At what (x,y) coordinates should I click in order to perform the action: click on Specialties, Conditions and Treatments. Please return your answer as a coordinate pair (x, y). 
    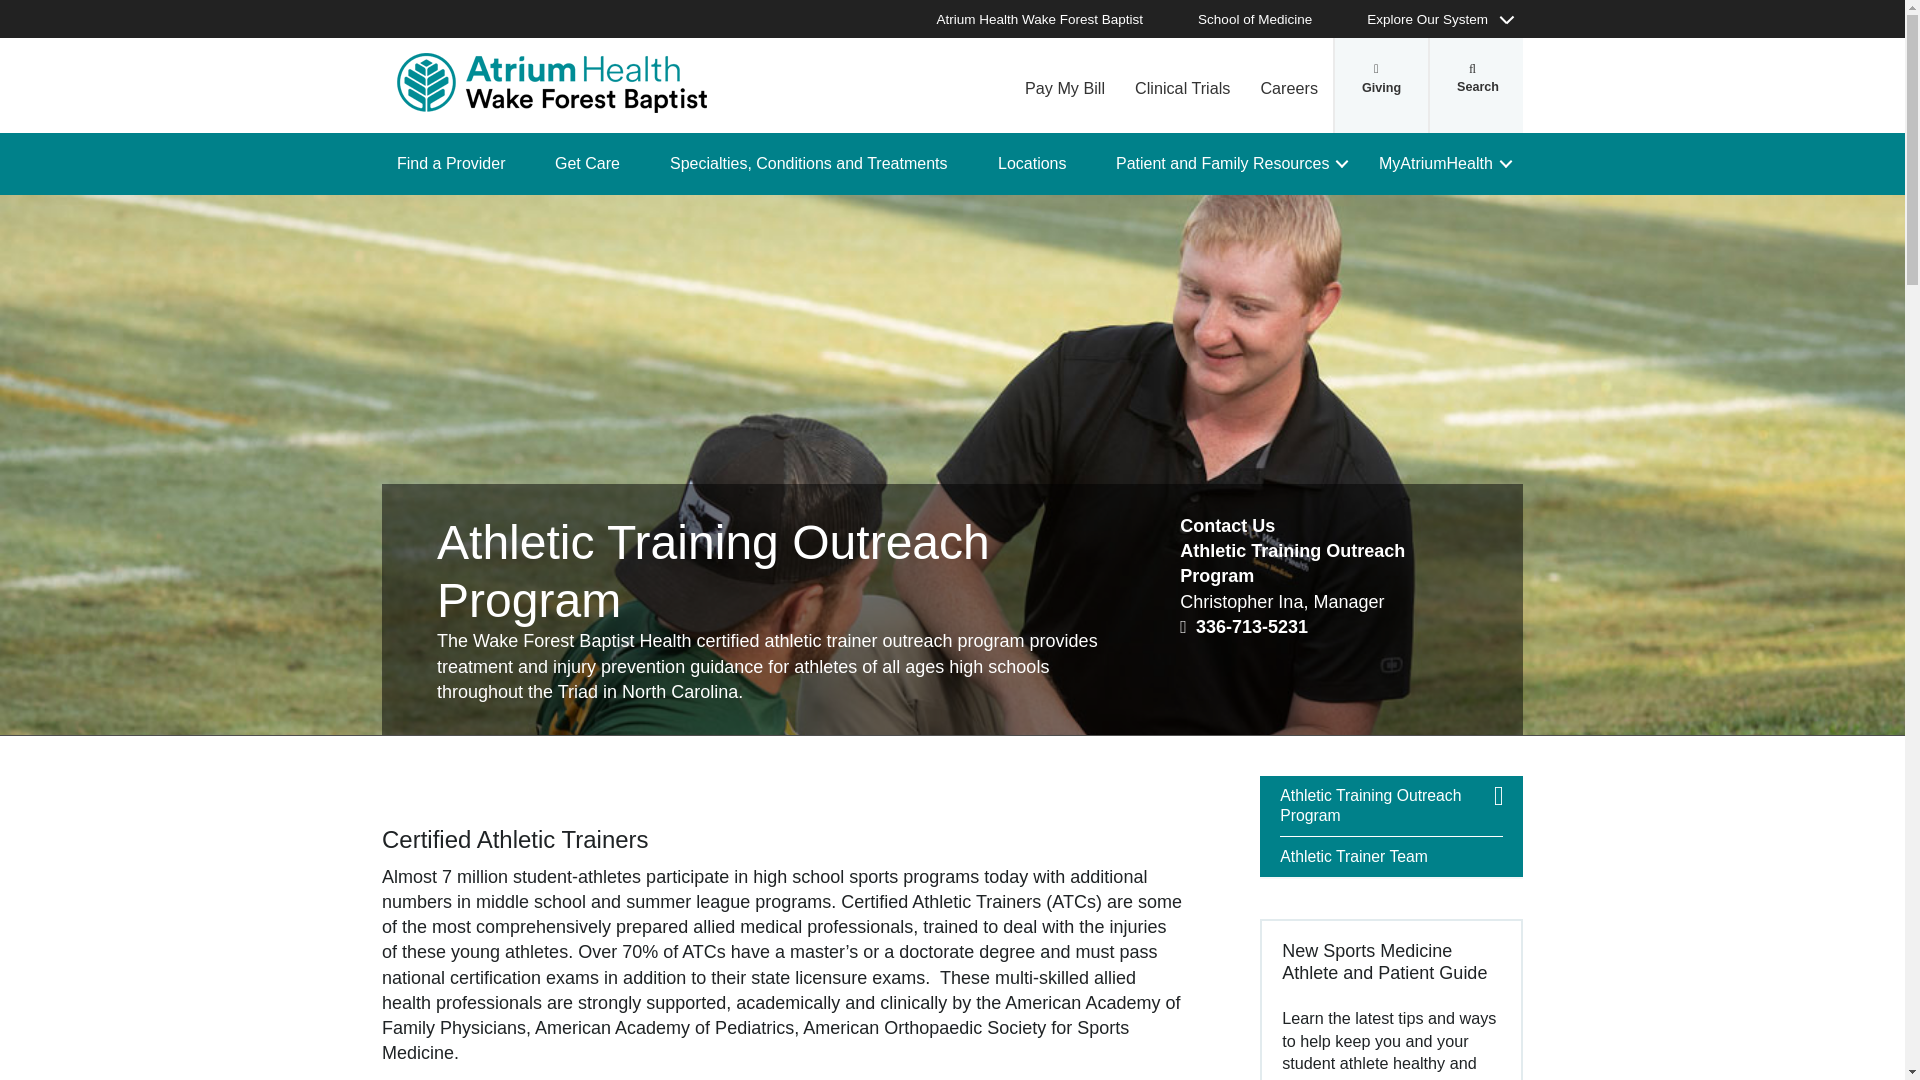
    Looking at the image, I should click on (816, 163).